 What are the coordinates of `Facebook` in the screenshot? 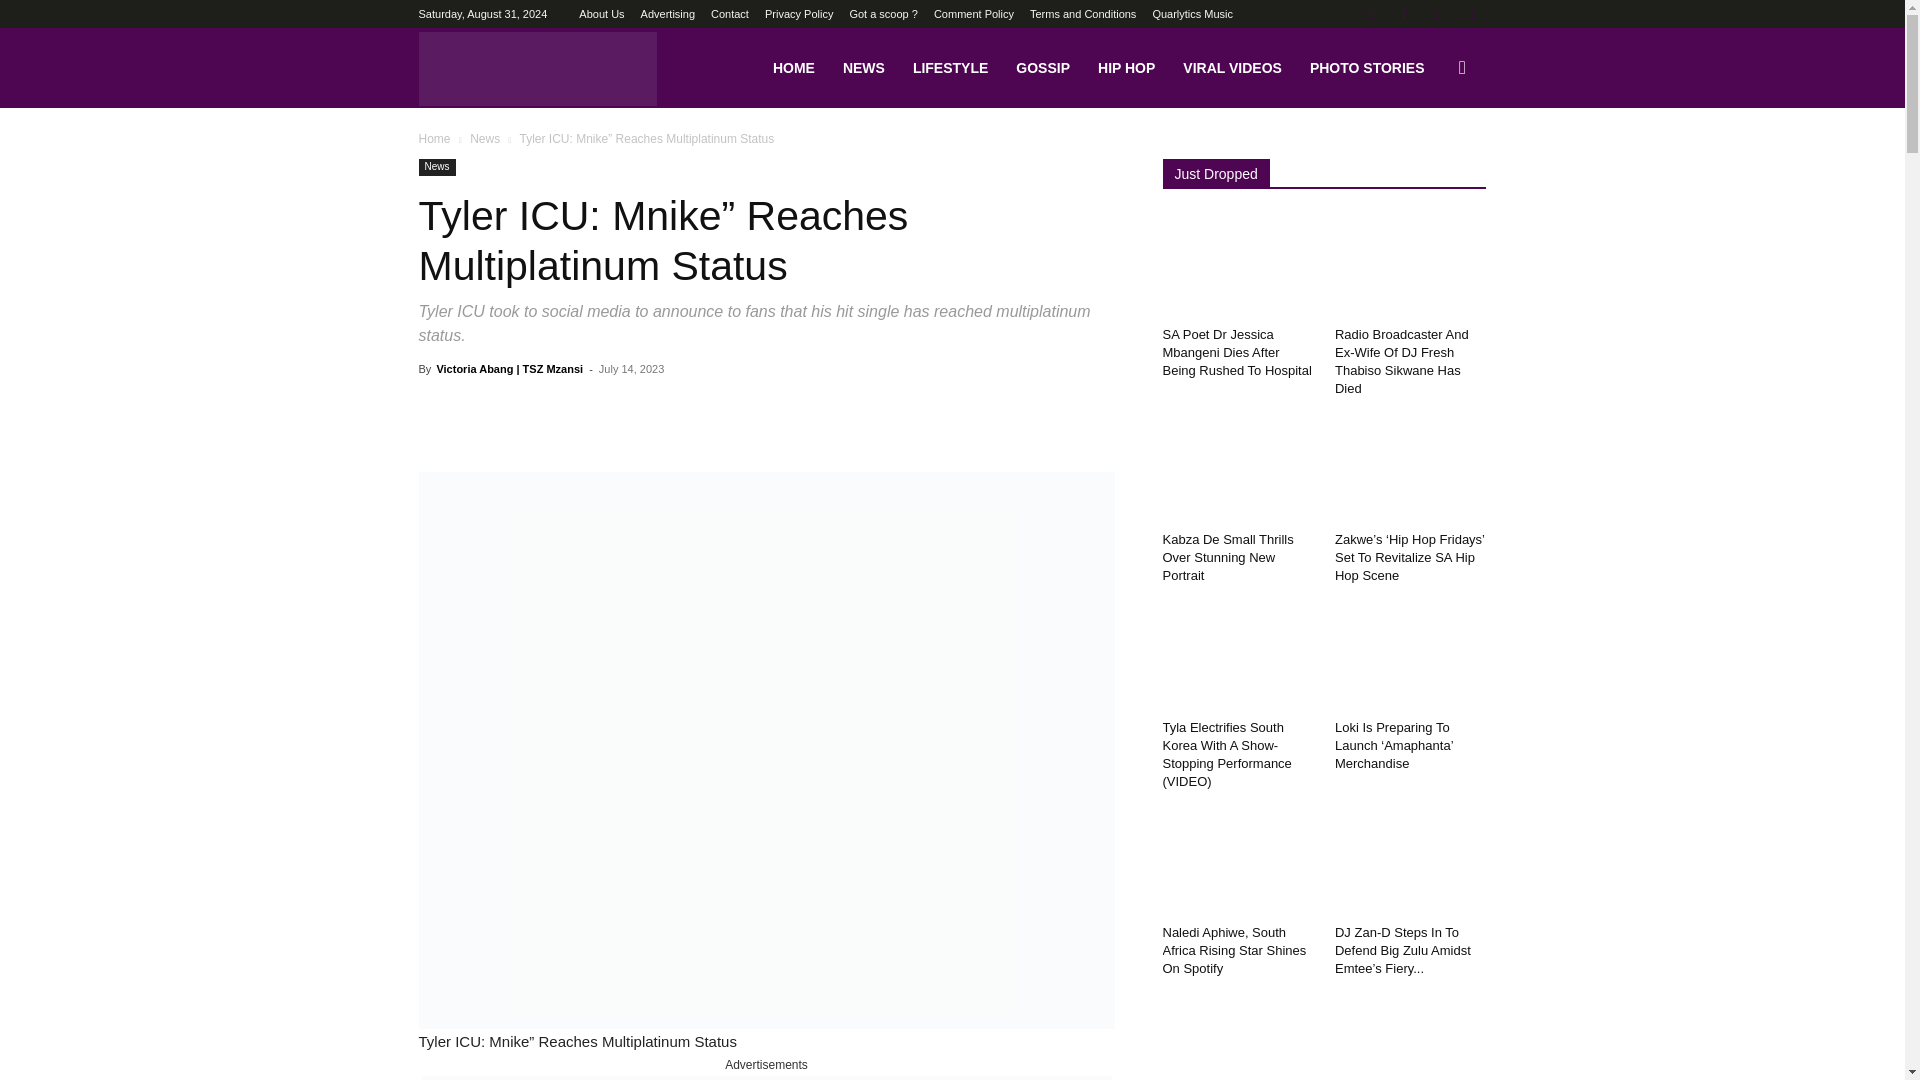 It's located at (1372, 14).